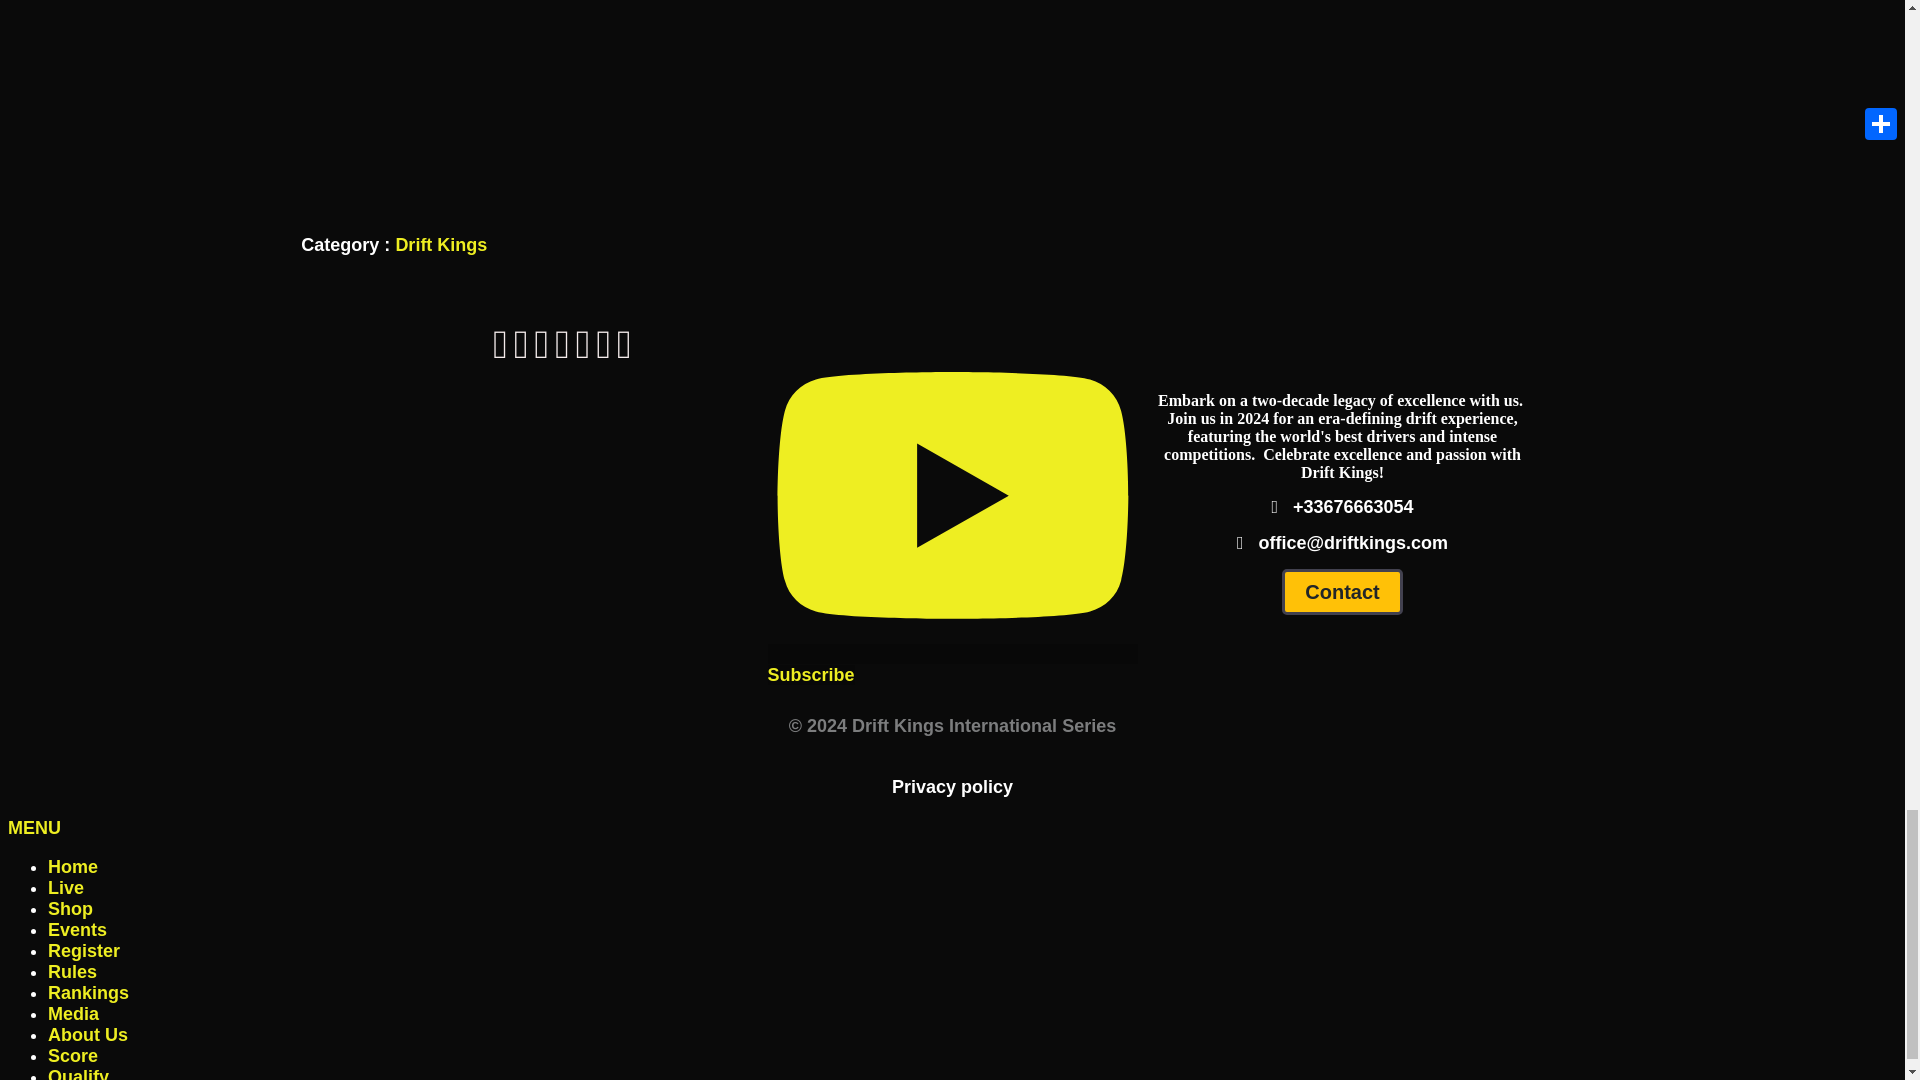 This screenshot has height=1080, width=1920. Describe the element at coordinates (952, 787) in the screenshot. I see `Privacy policy` at that location.